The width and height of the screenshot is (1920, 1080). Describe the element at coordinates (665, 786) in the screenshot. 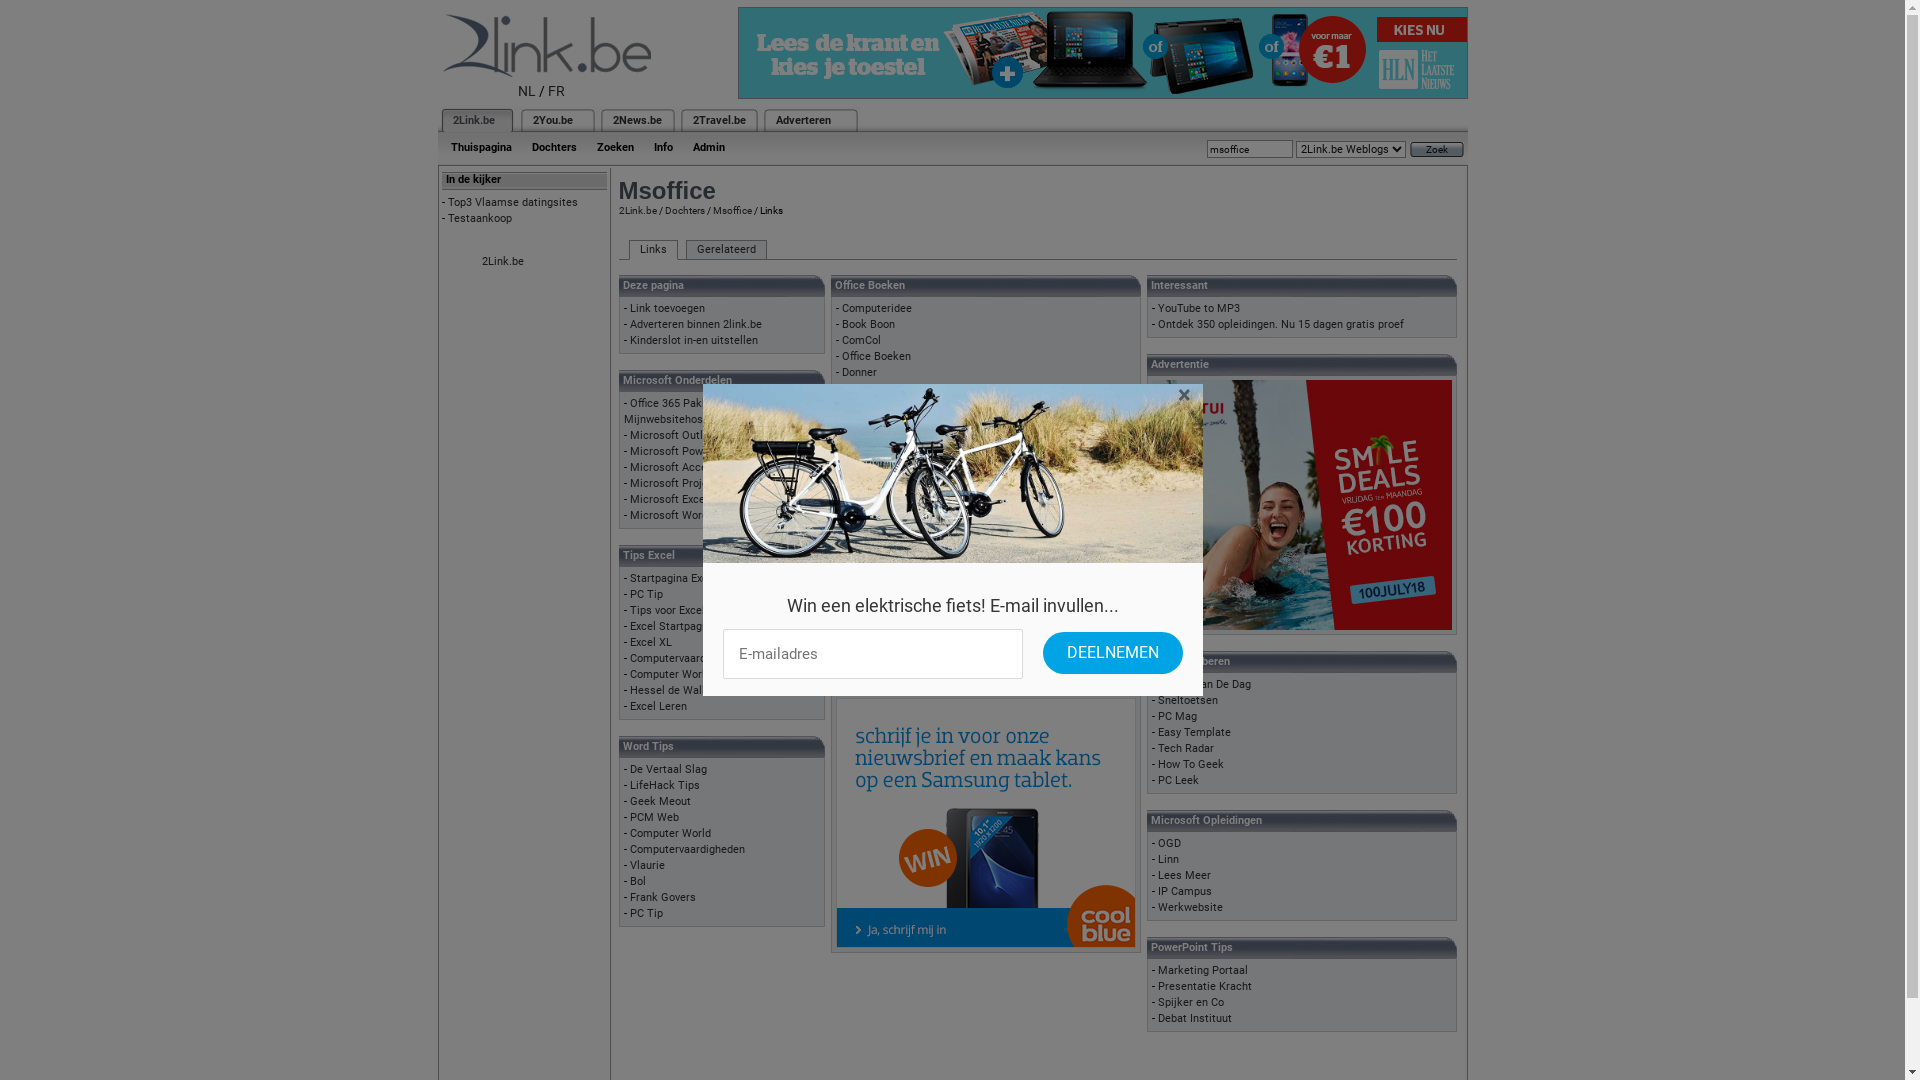

I see `LifeHack Tips` at that location.